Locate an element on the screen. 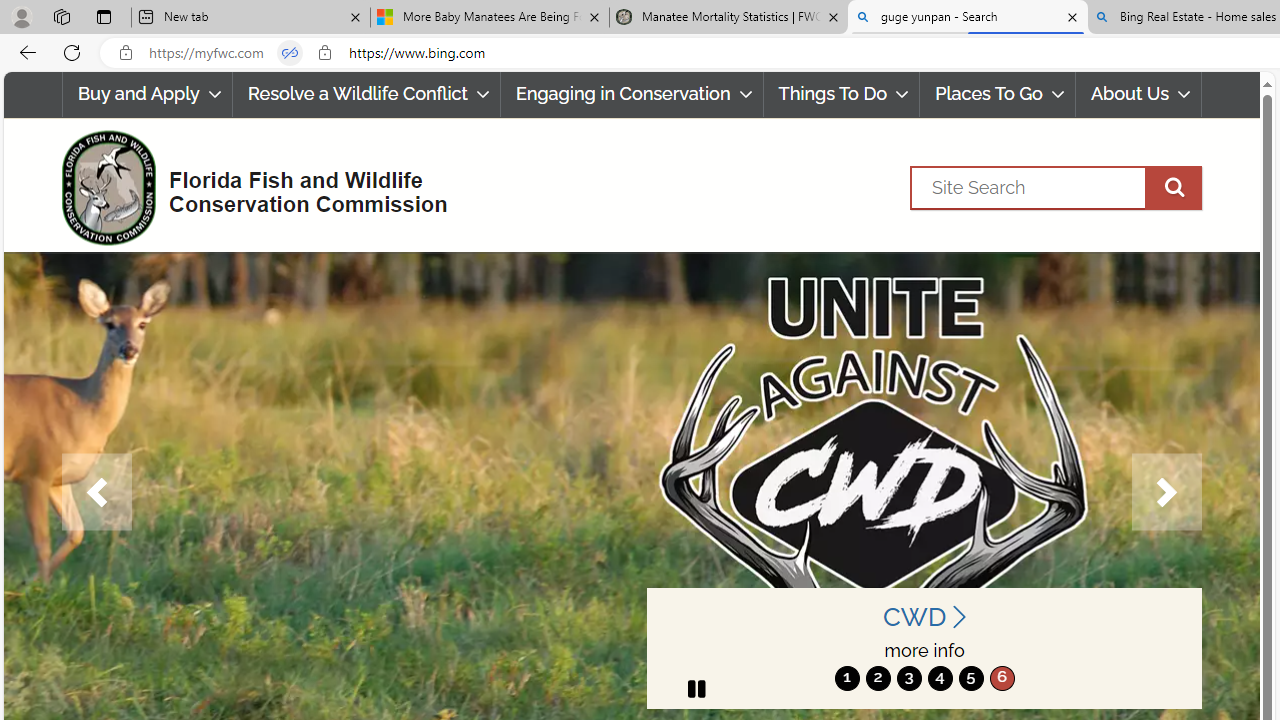 The image size is (1280, 720). Places To Go is located at coordinates (998, 94).